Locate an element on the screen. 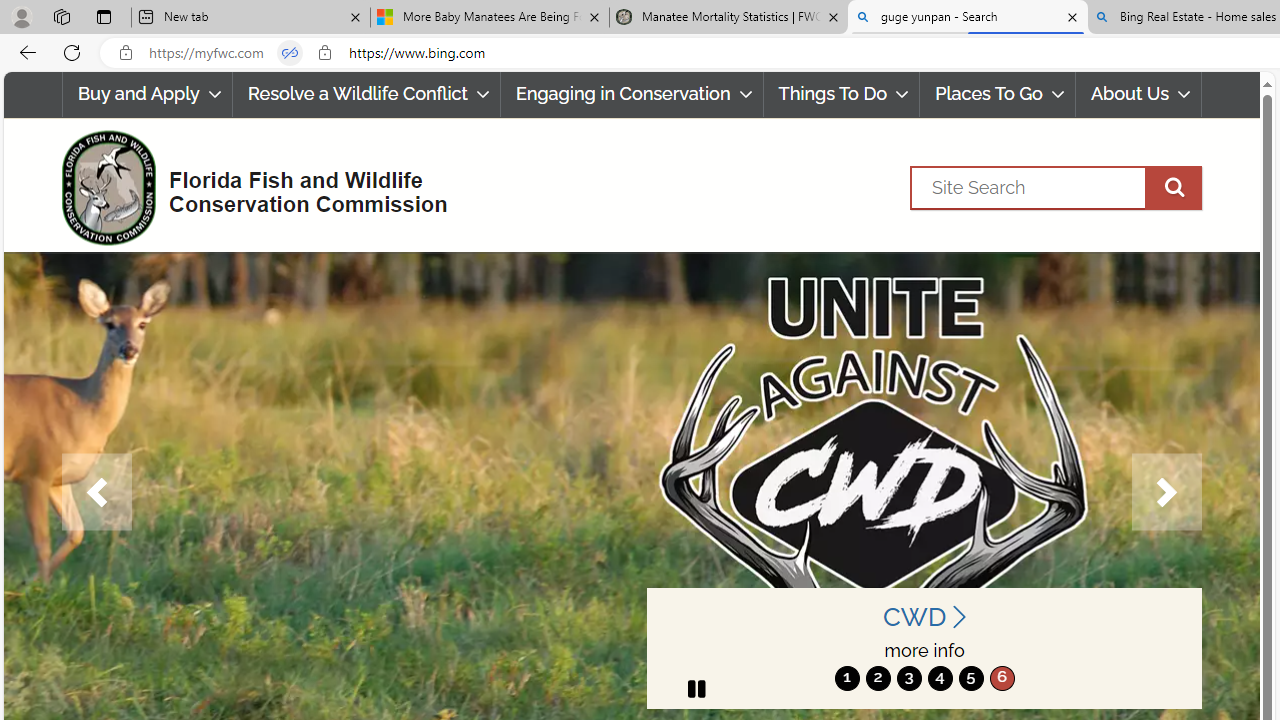 The image size is (1280, 720). Places To Go is located at coordinates (998, 94).